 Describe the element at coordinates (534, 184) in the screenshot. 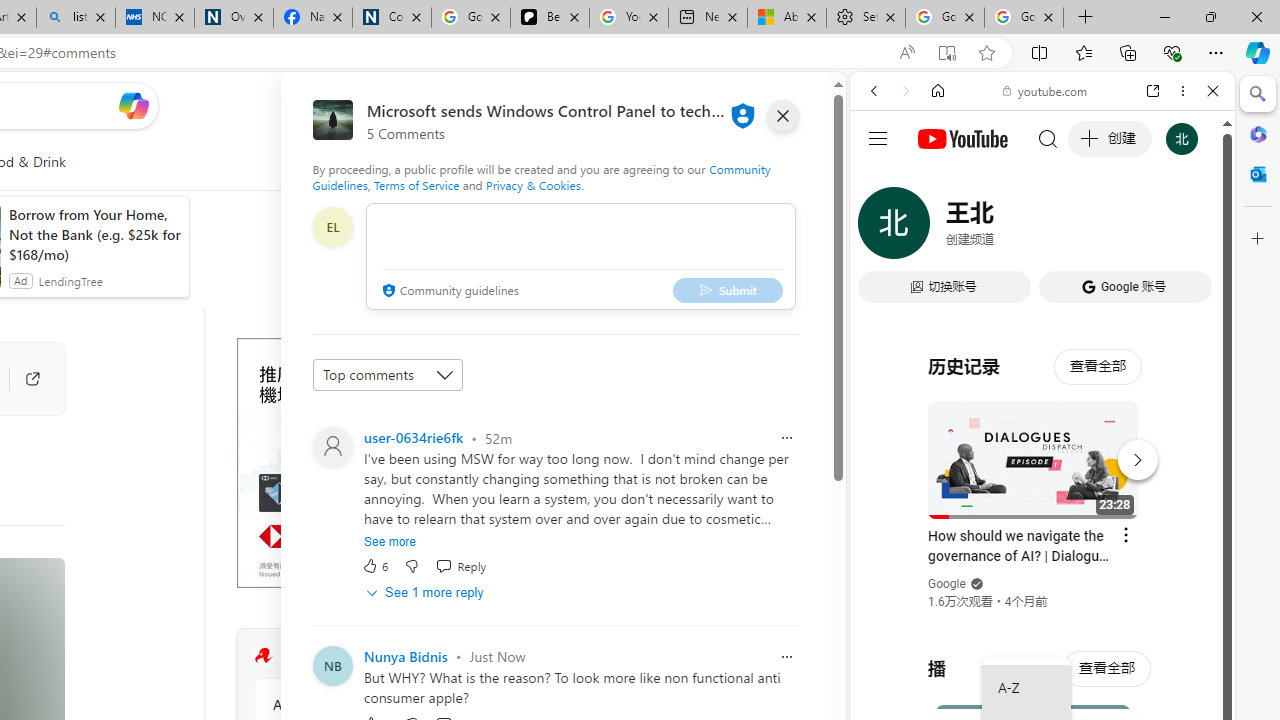

I see `Privacy & Cookies` at that location.